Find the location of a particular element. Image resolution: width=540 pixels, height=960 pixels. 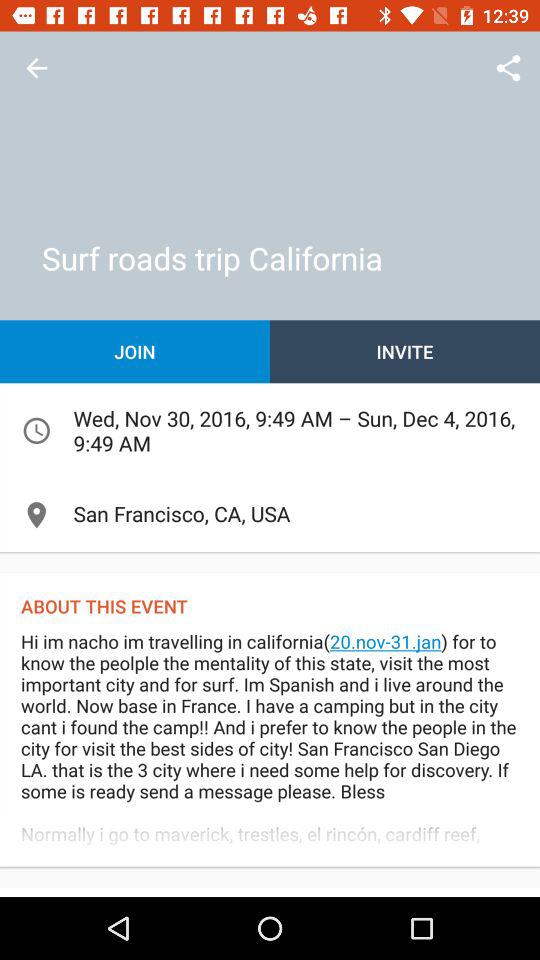

click item above the invite item is located at coordinates (508, 68).